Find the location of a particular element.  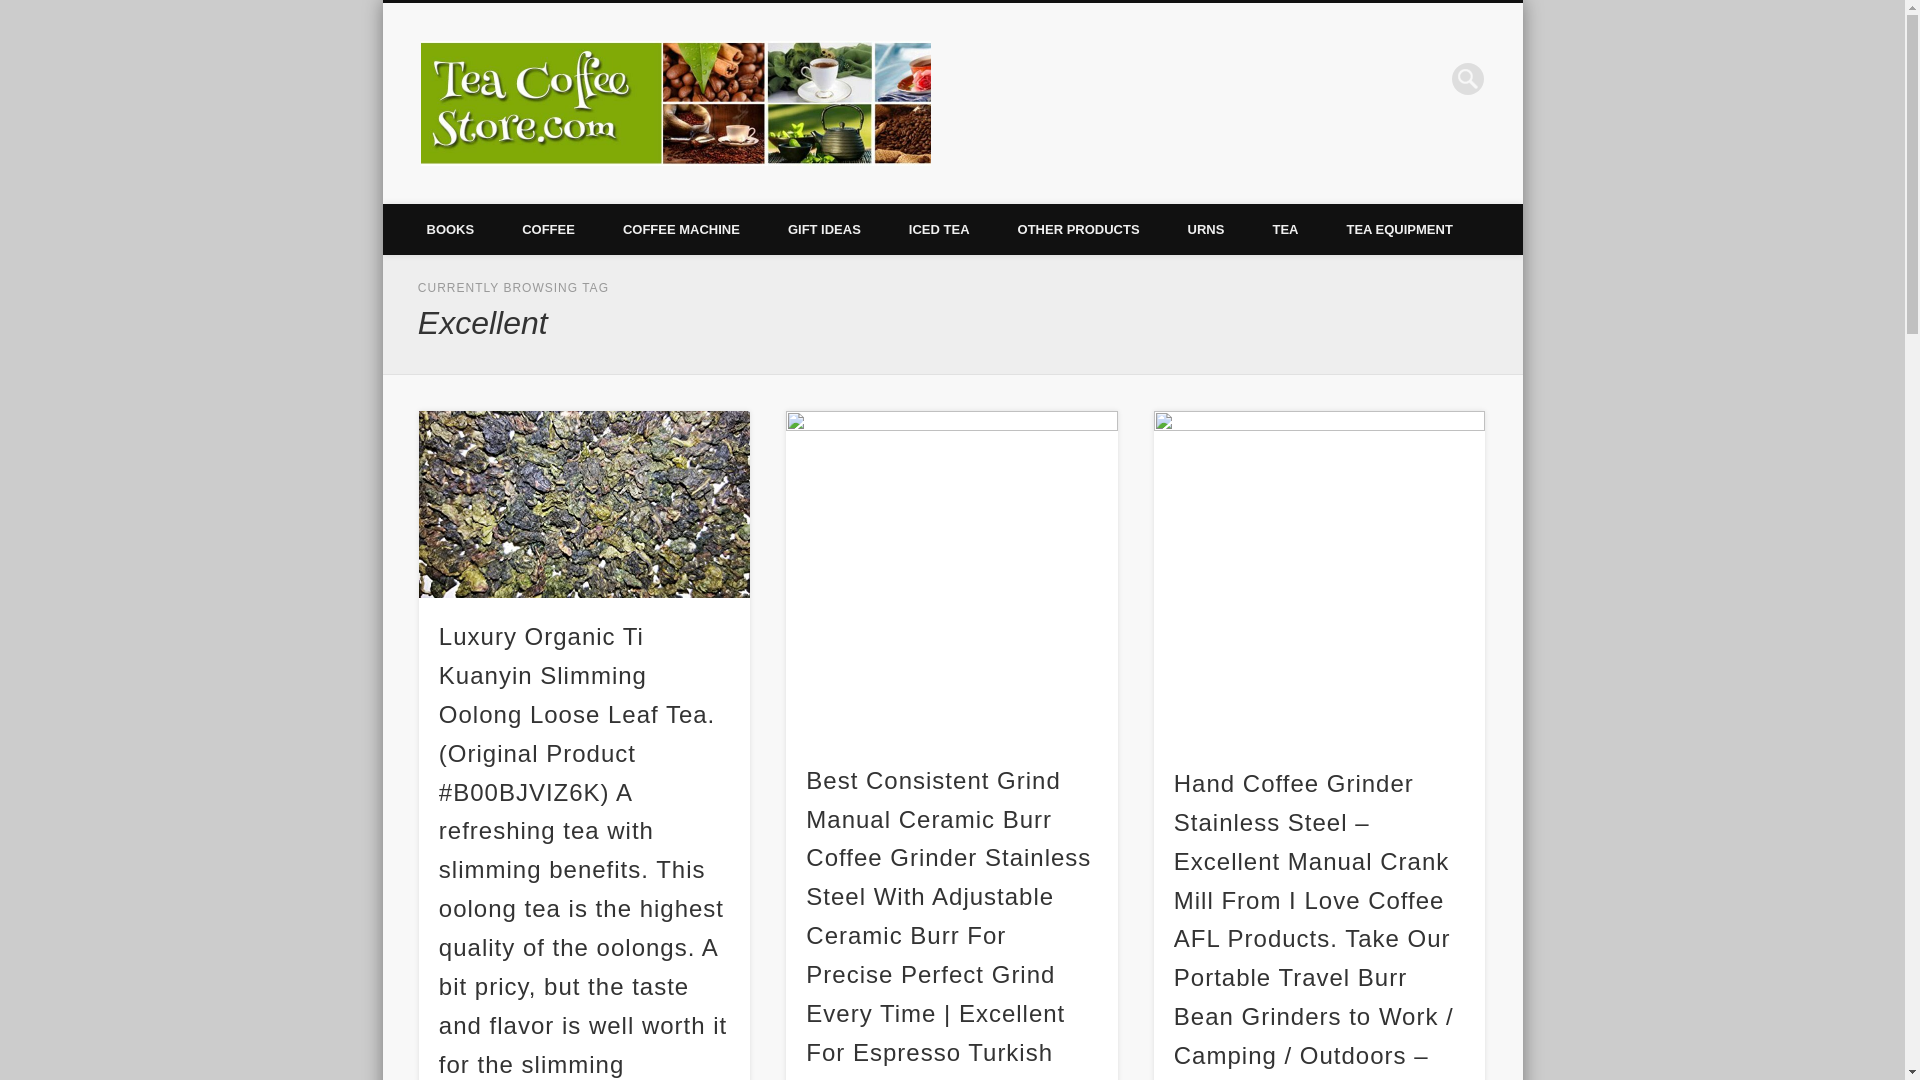

Tea Coffee Store is located at coordinates (1058, 78).